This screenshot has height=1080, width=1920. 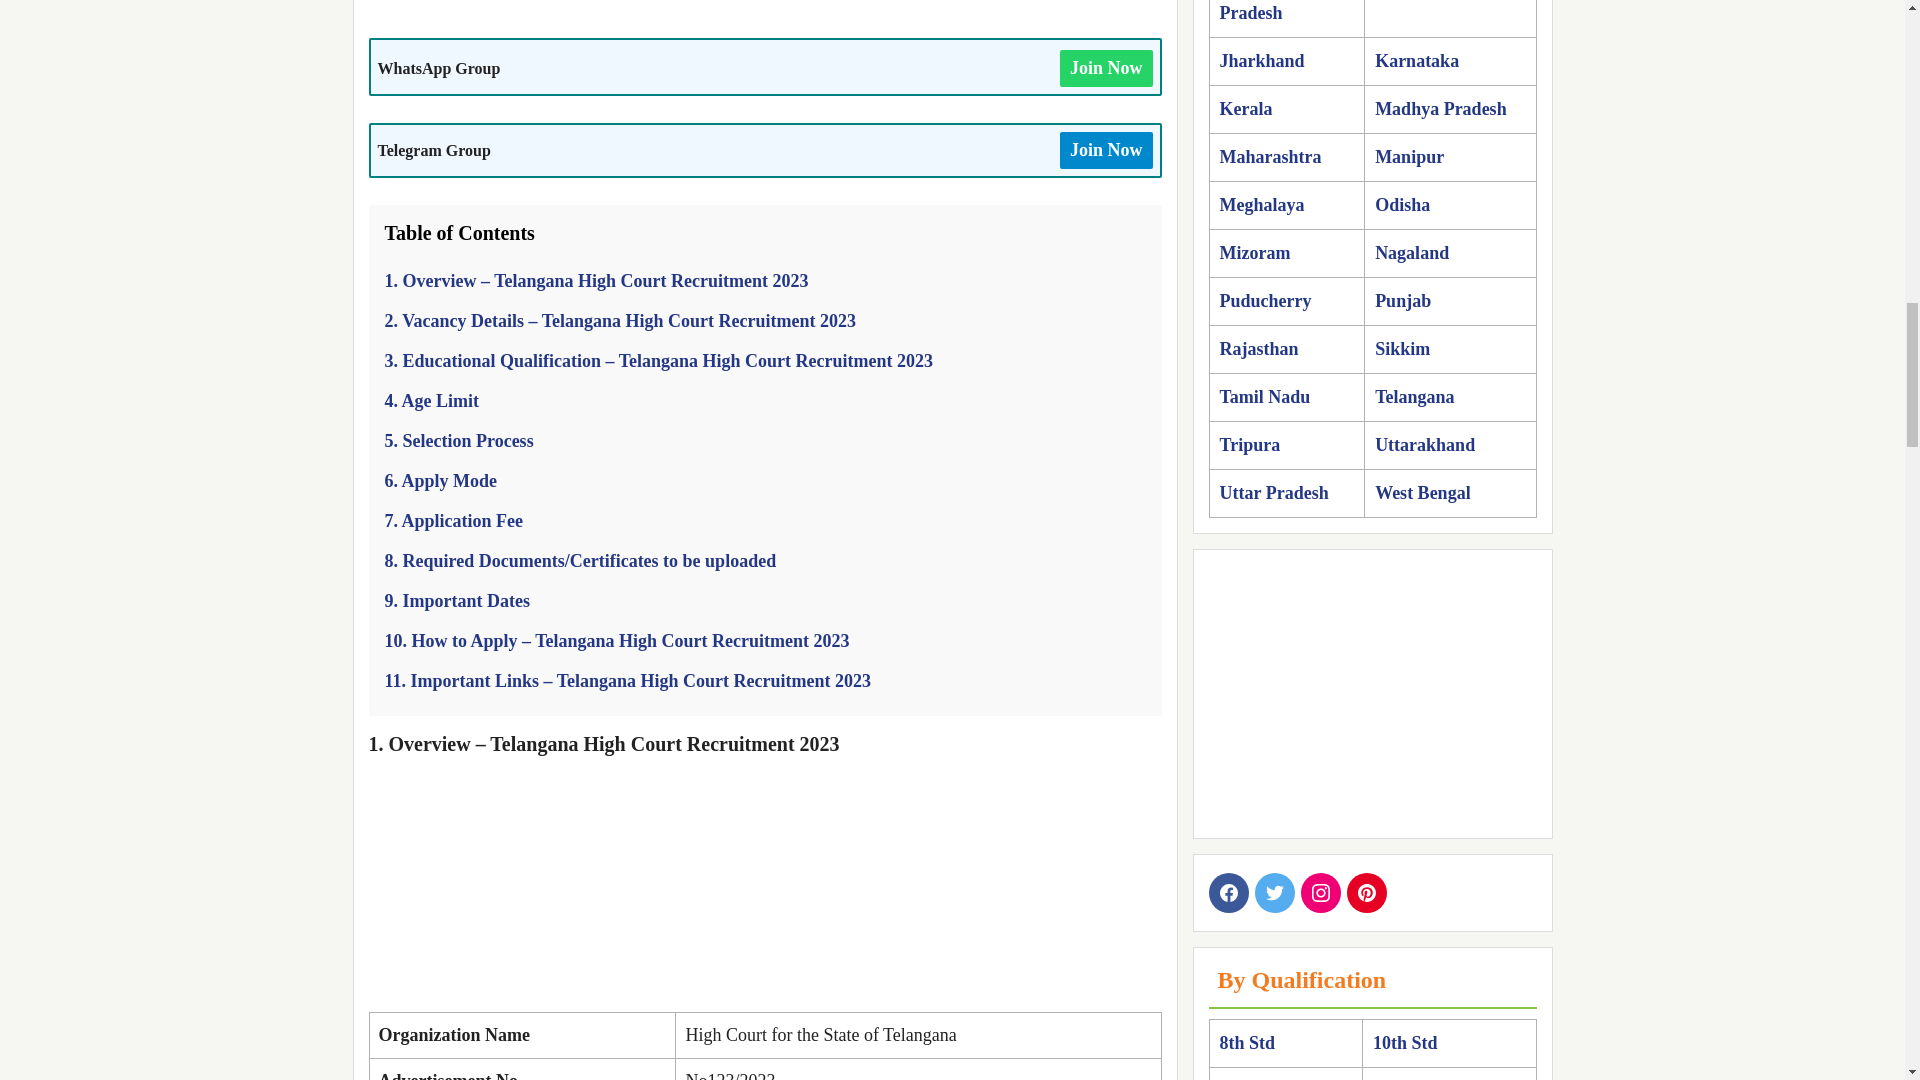 I want to click on 6. Apply Mode, so click(x=440, y=480).